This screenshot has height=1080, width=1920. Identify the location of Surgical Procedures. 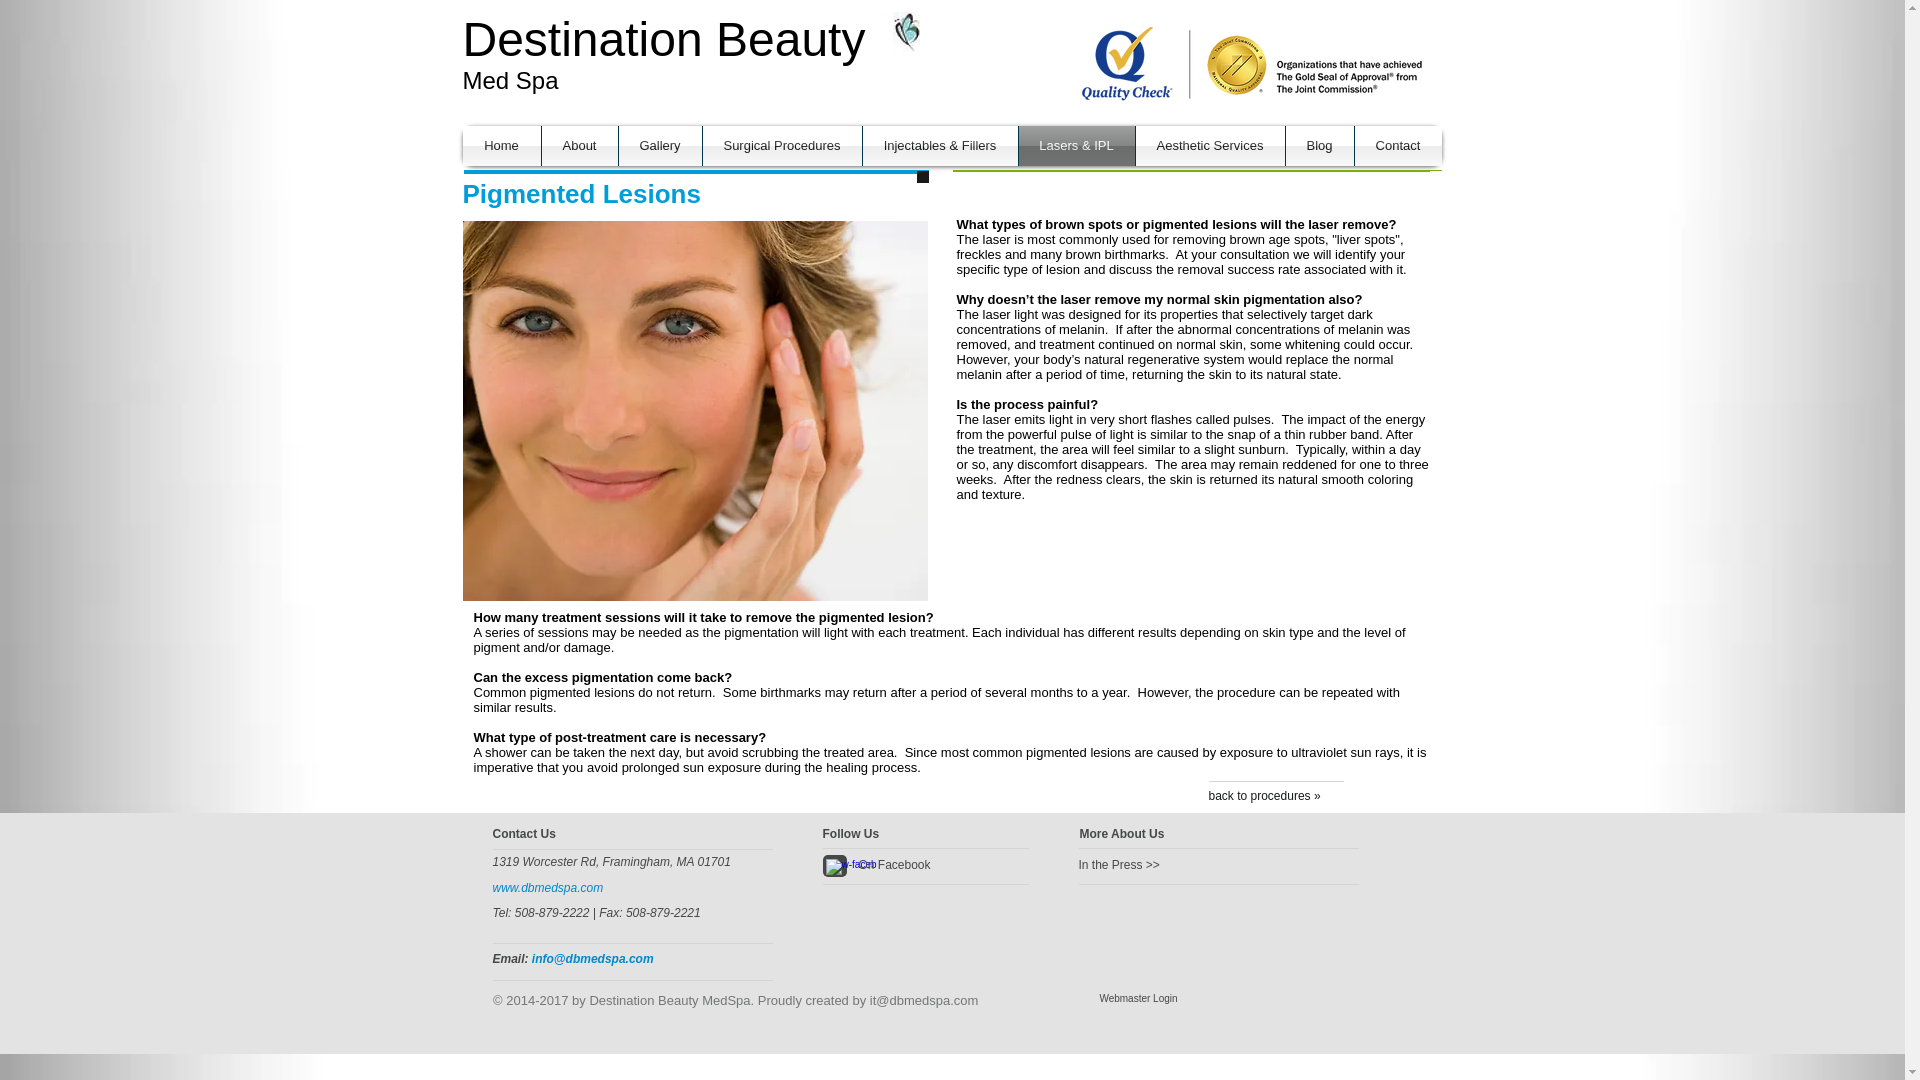
(781, 146).